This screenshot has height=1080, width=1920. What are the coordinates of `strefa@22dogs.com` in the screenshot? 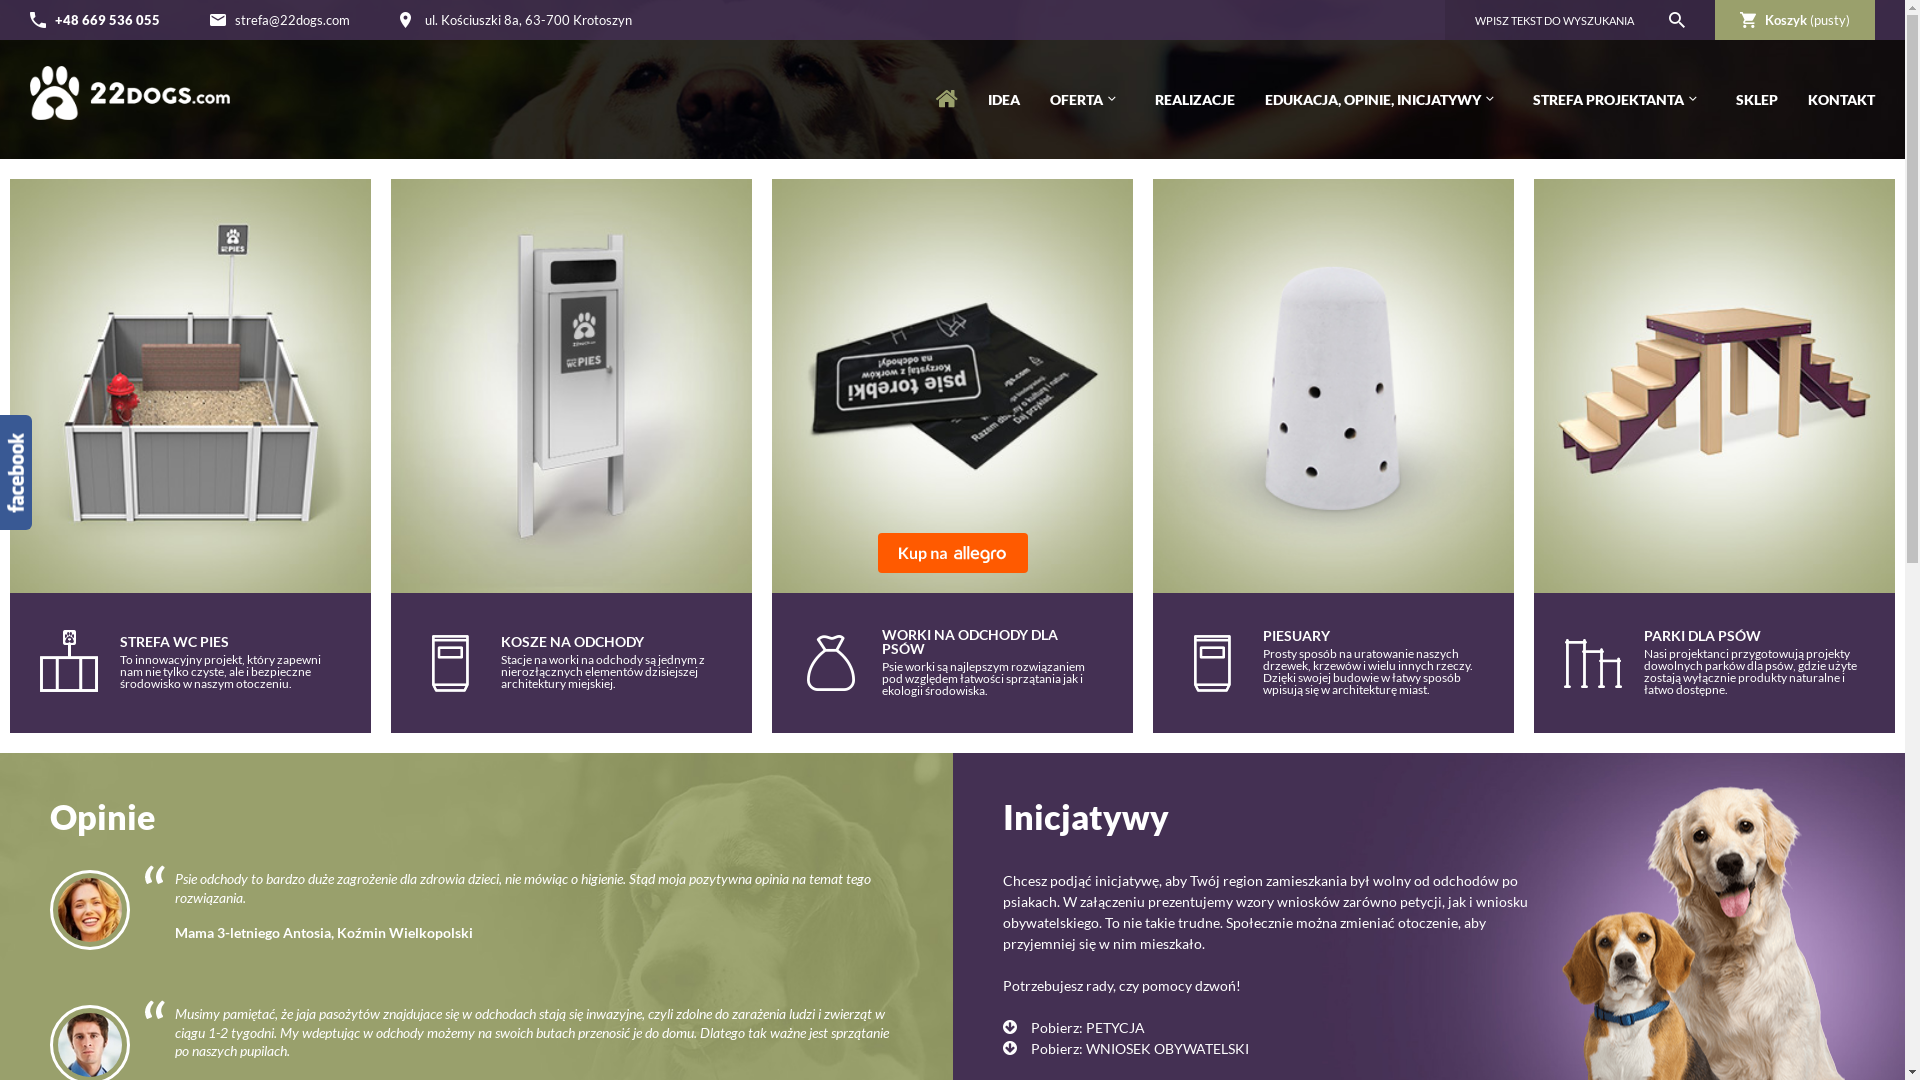 It's located at (292, 20).